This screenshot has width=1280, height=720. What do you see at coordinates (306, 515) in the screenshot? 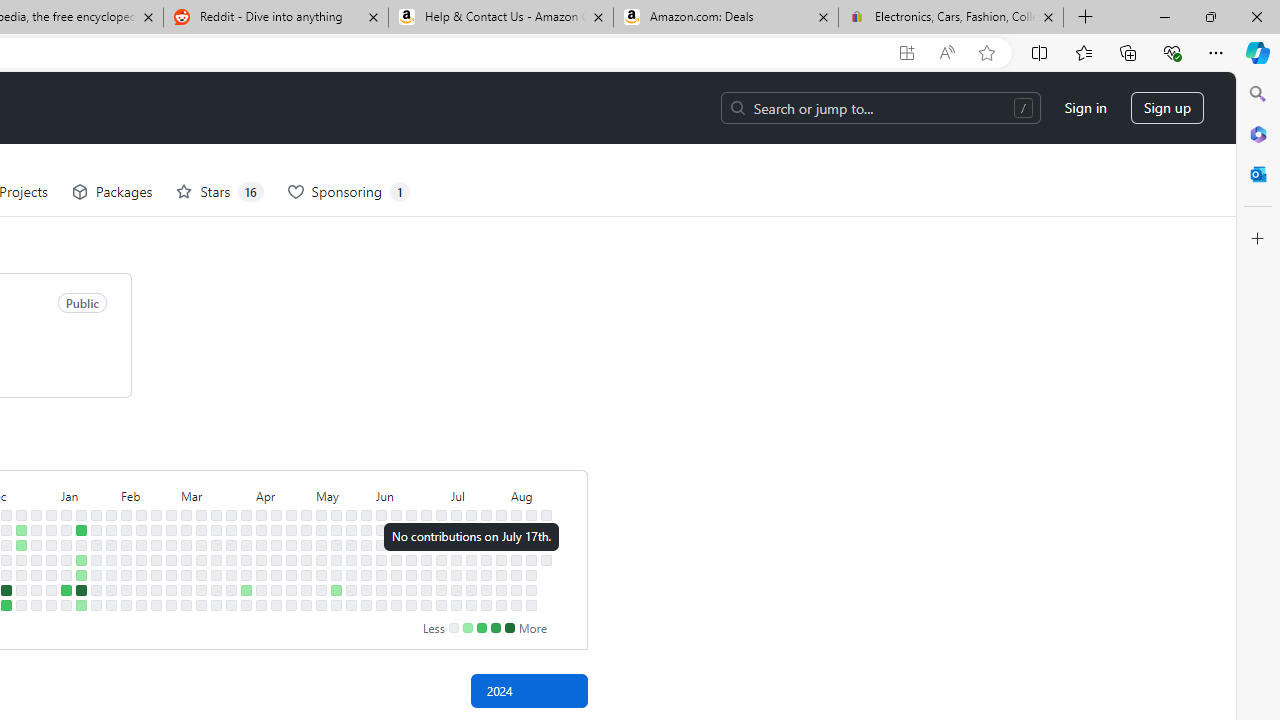
I see `No contributions on April 28th.` at bounding box center [306, 515].